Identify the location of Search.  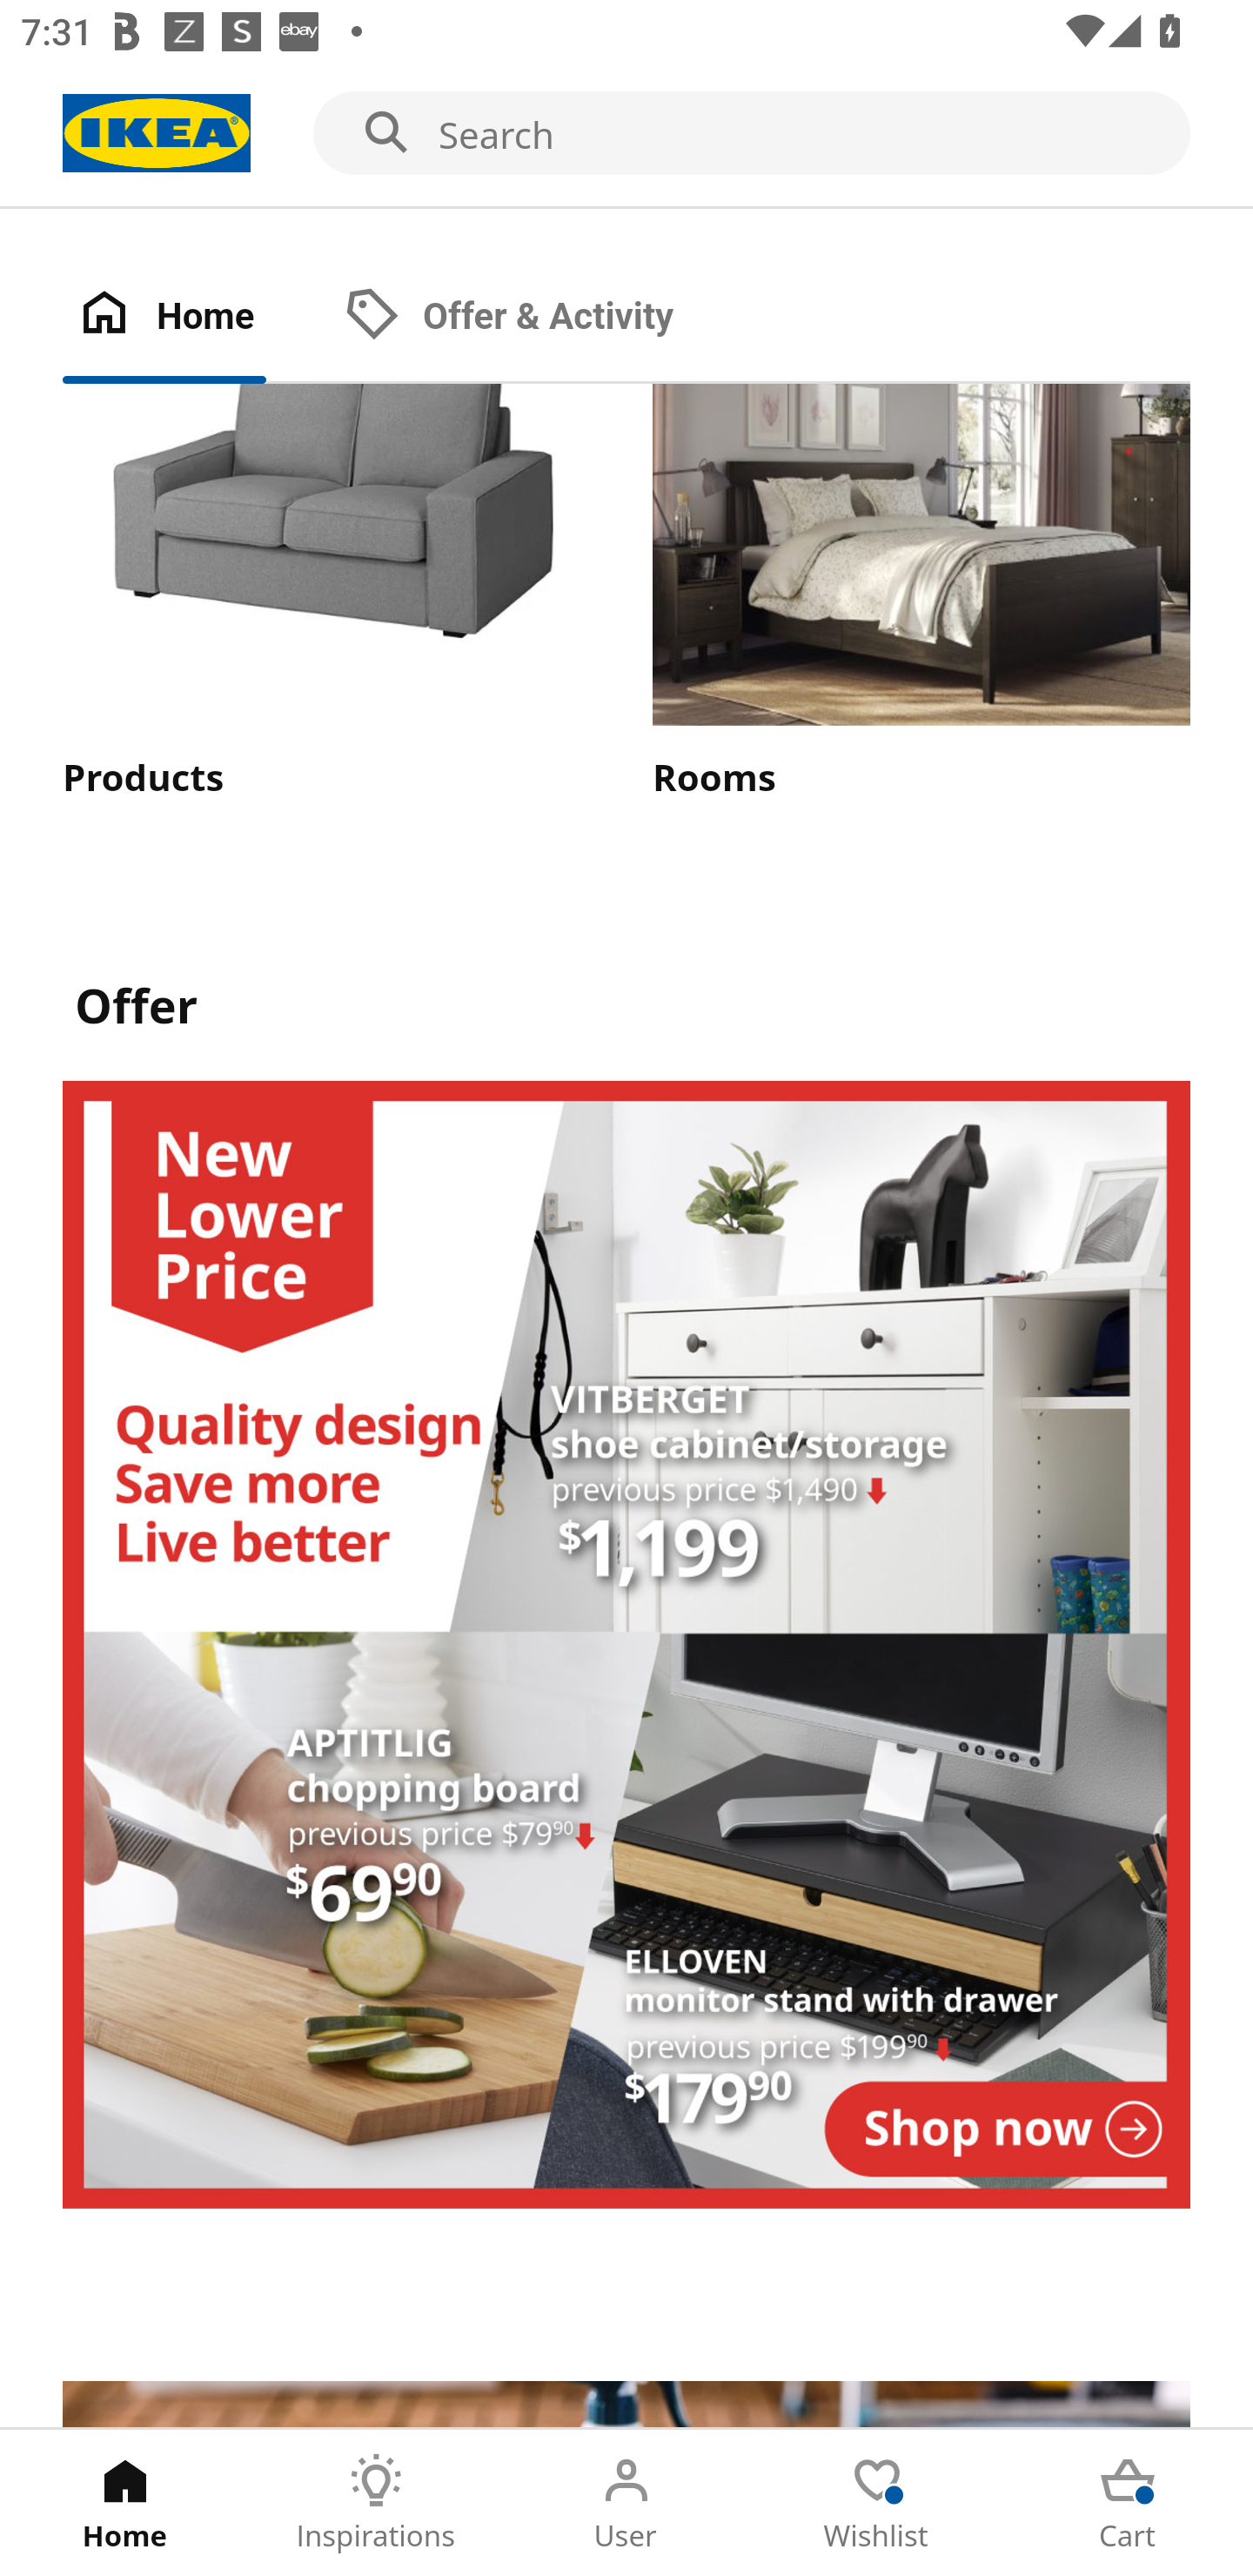
(626, 134).